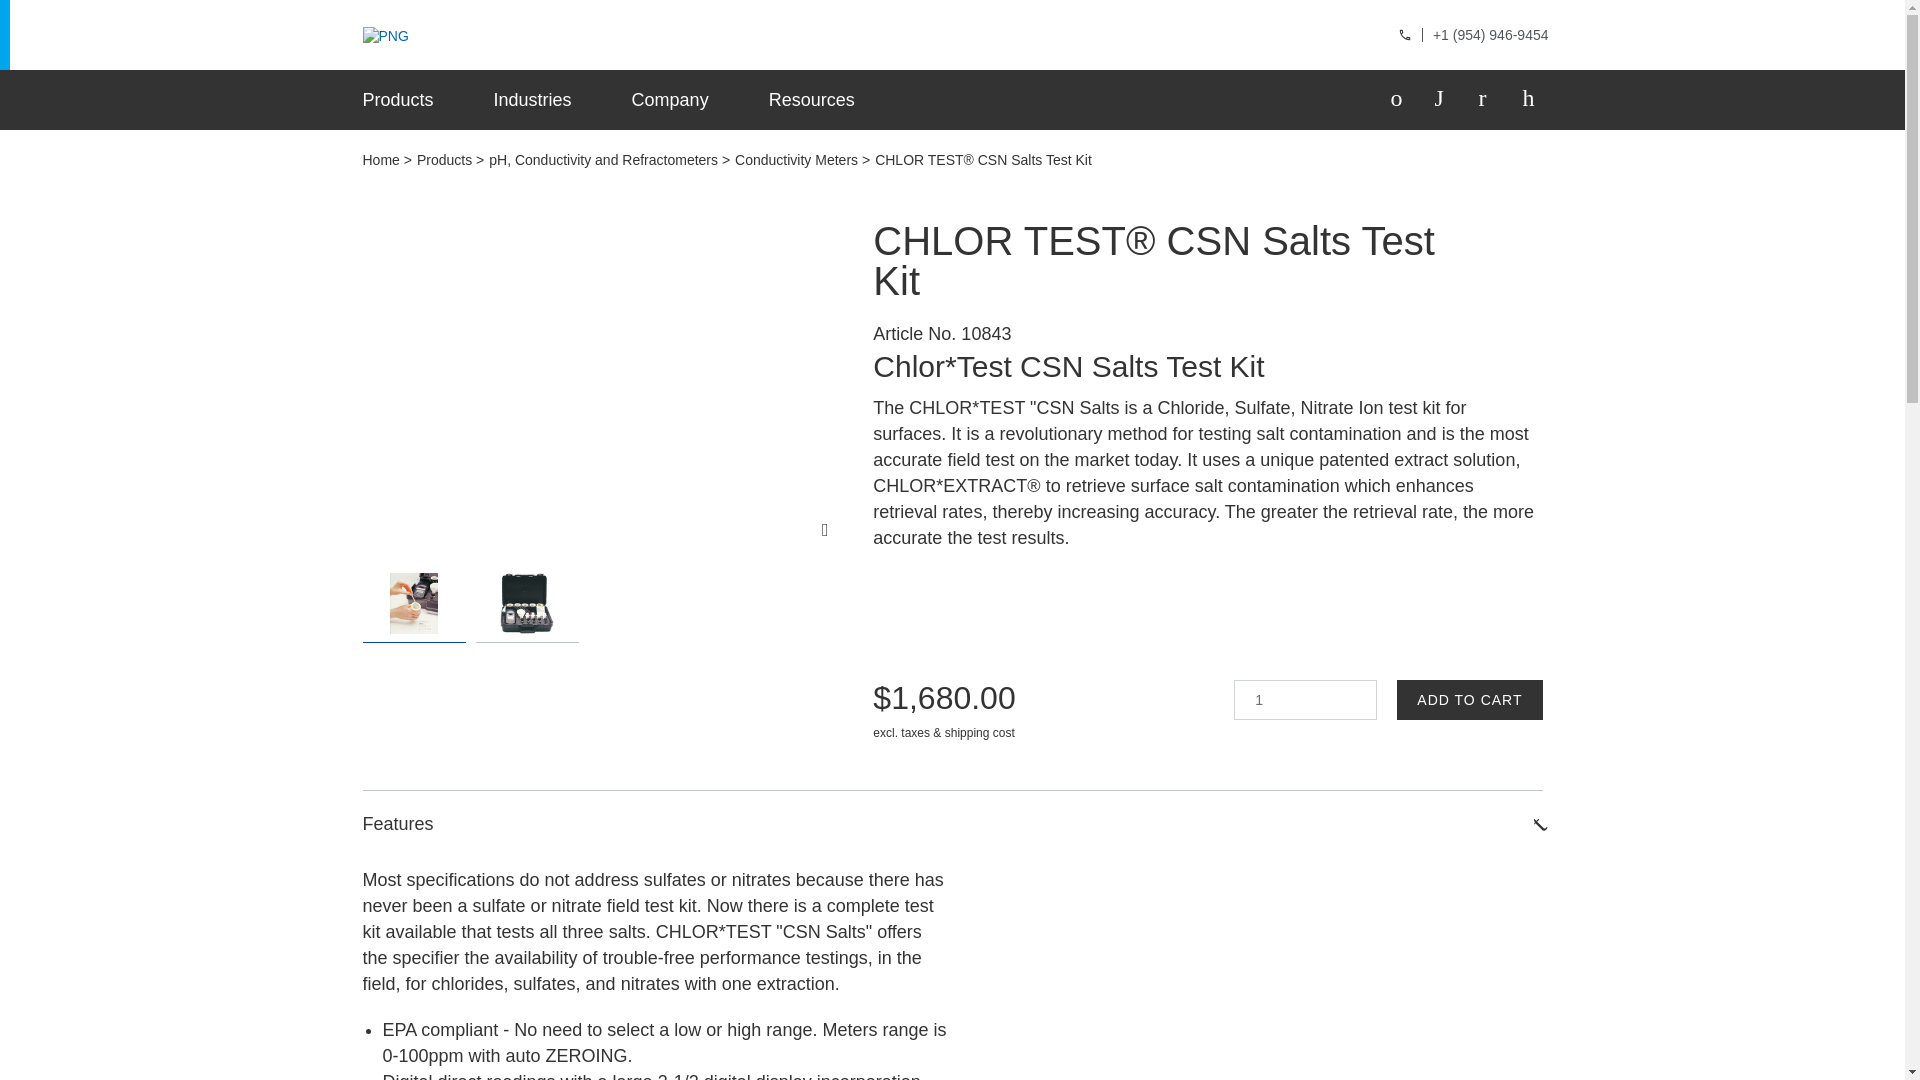 The image size is (1920, 1080). What do you see at coordinates (670, 100) in the screenshot?
I see `Company` at bounding box center [670, 100].